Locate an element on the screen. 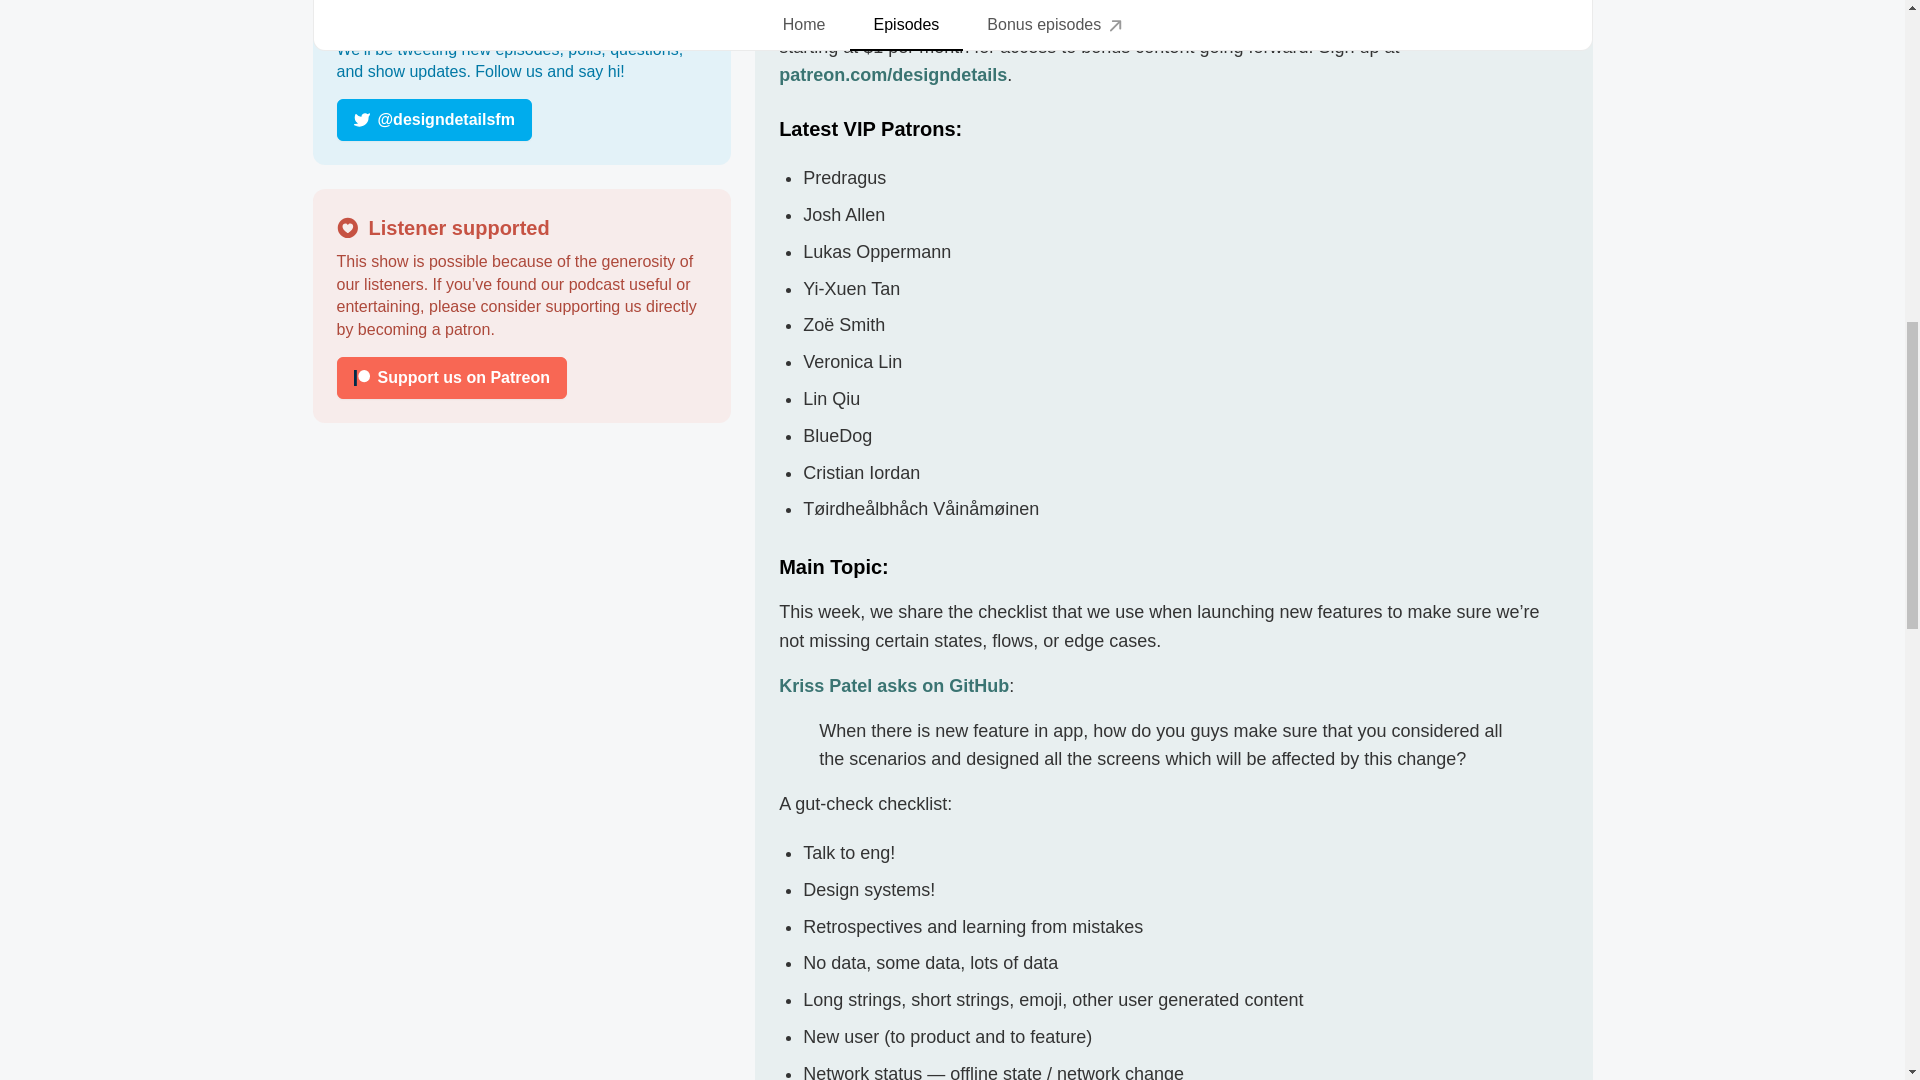 Image resolution: width=1920 pixels, height=1080 pixels. Support us on Patreon is located at coordinates (521, 378).